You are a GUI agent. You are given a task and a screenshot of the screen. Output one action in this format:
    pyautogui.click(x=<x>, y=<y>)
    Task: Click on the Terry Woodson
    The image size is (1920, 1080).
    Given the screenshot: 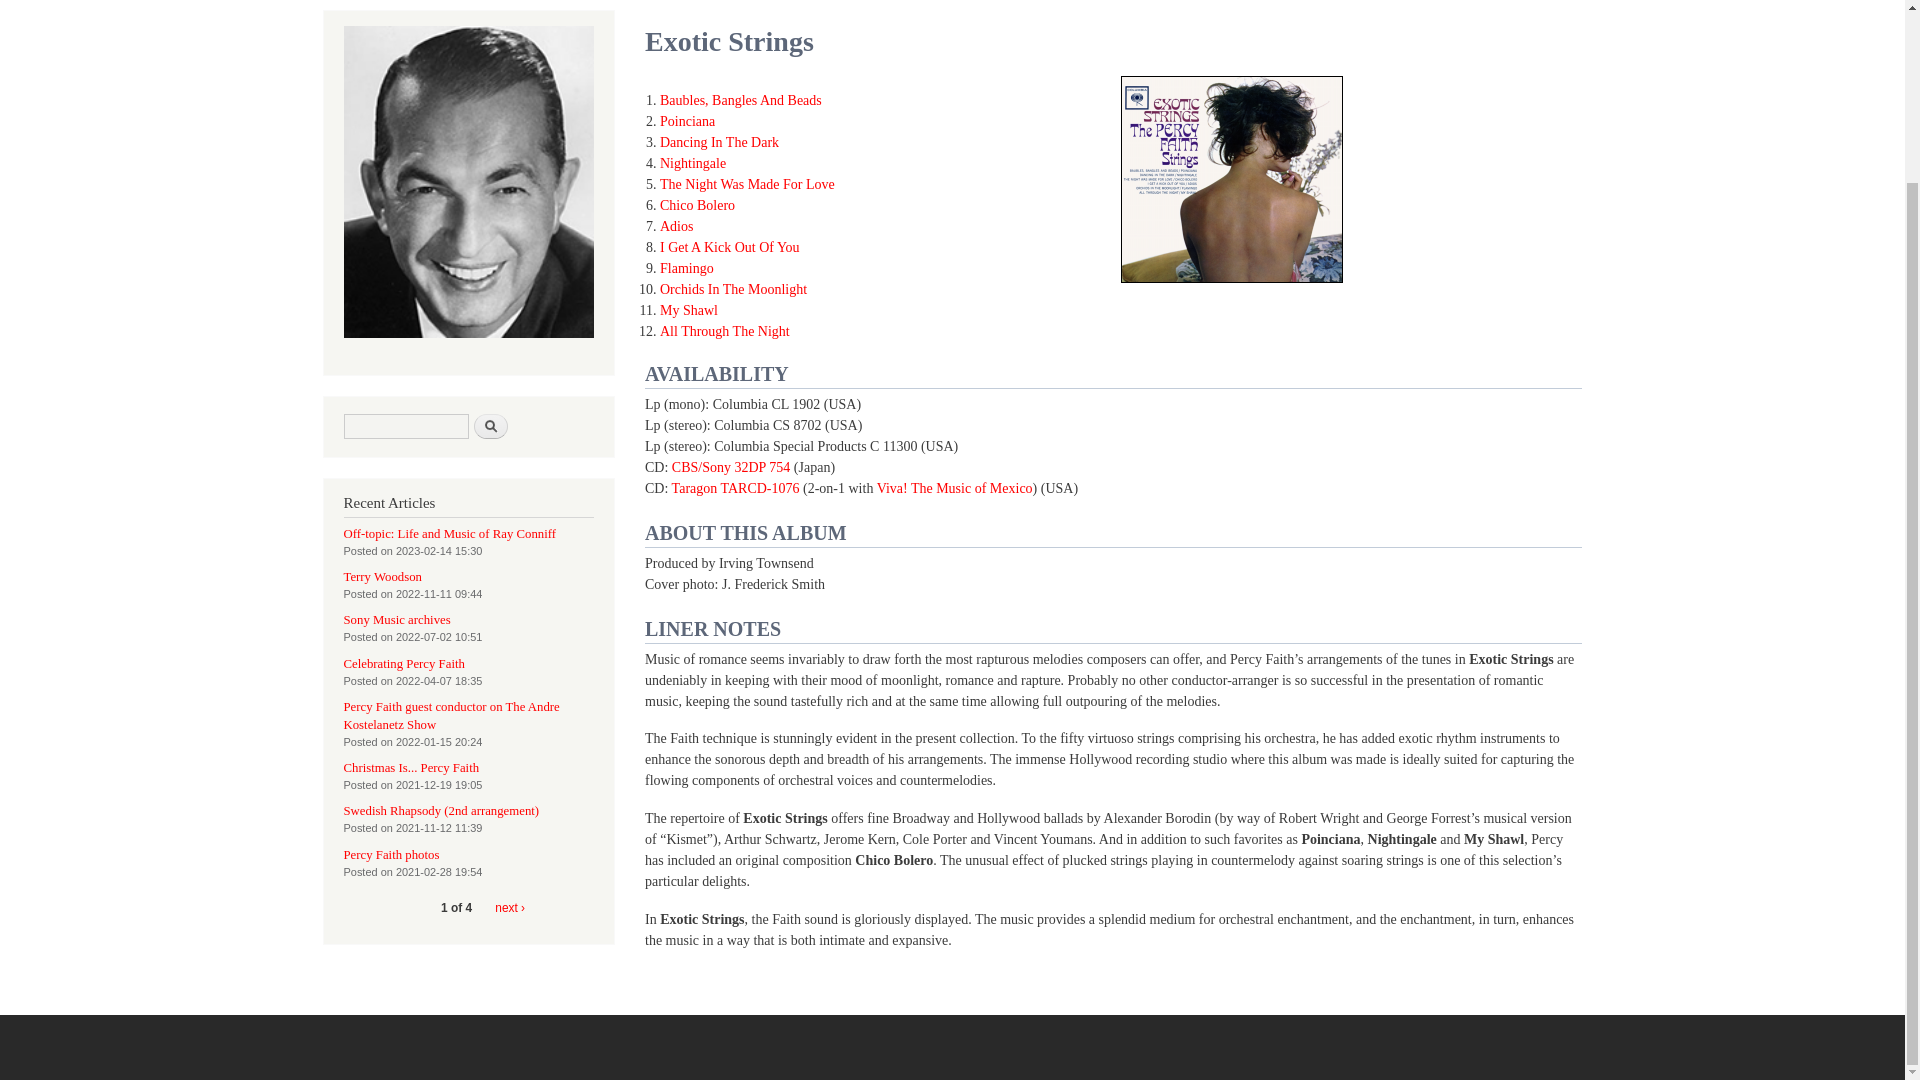 What is the action you would take?
    pyautogui.click(x=382, y=577)
    